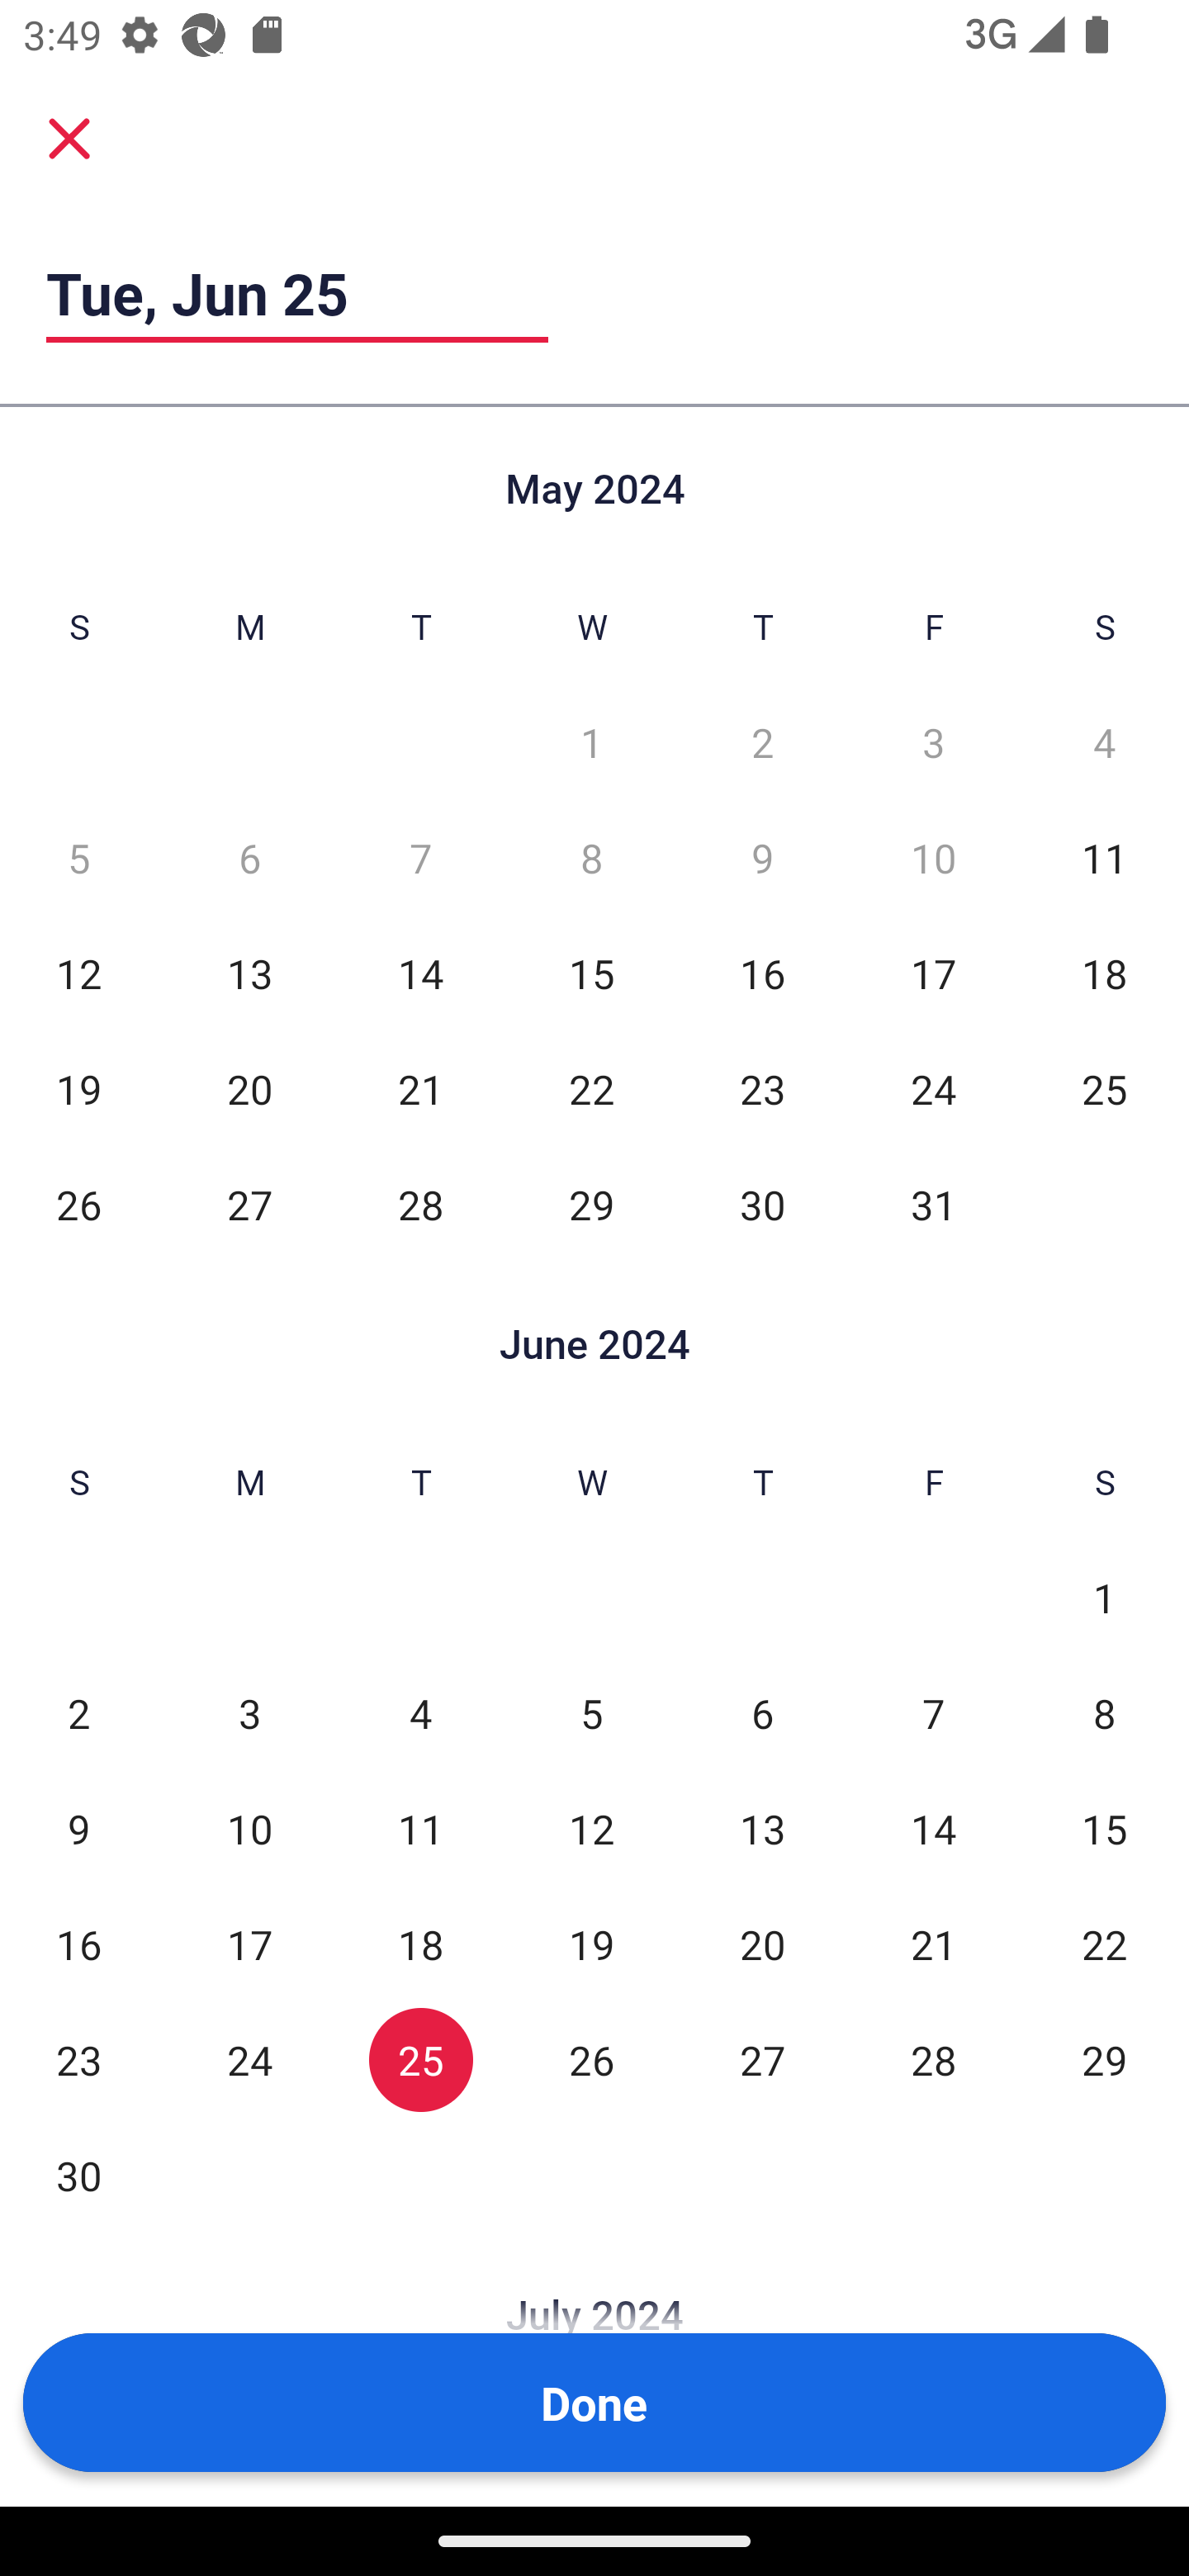 This screenshot has height=2576, width=1189. Describe the element at coordinates (591, 1944) in the screenshot. I see `19 Wed, Jun 19, Not Selected` at that location.